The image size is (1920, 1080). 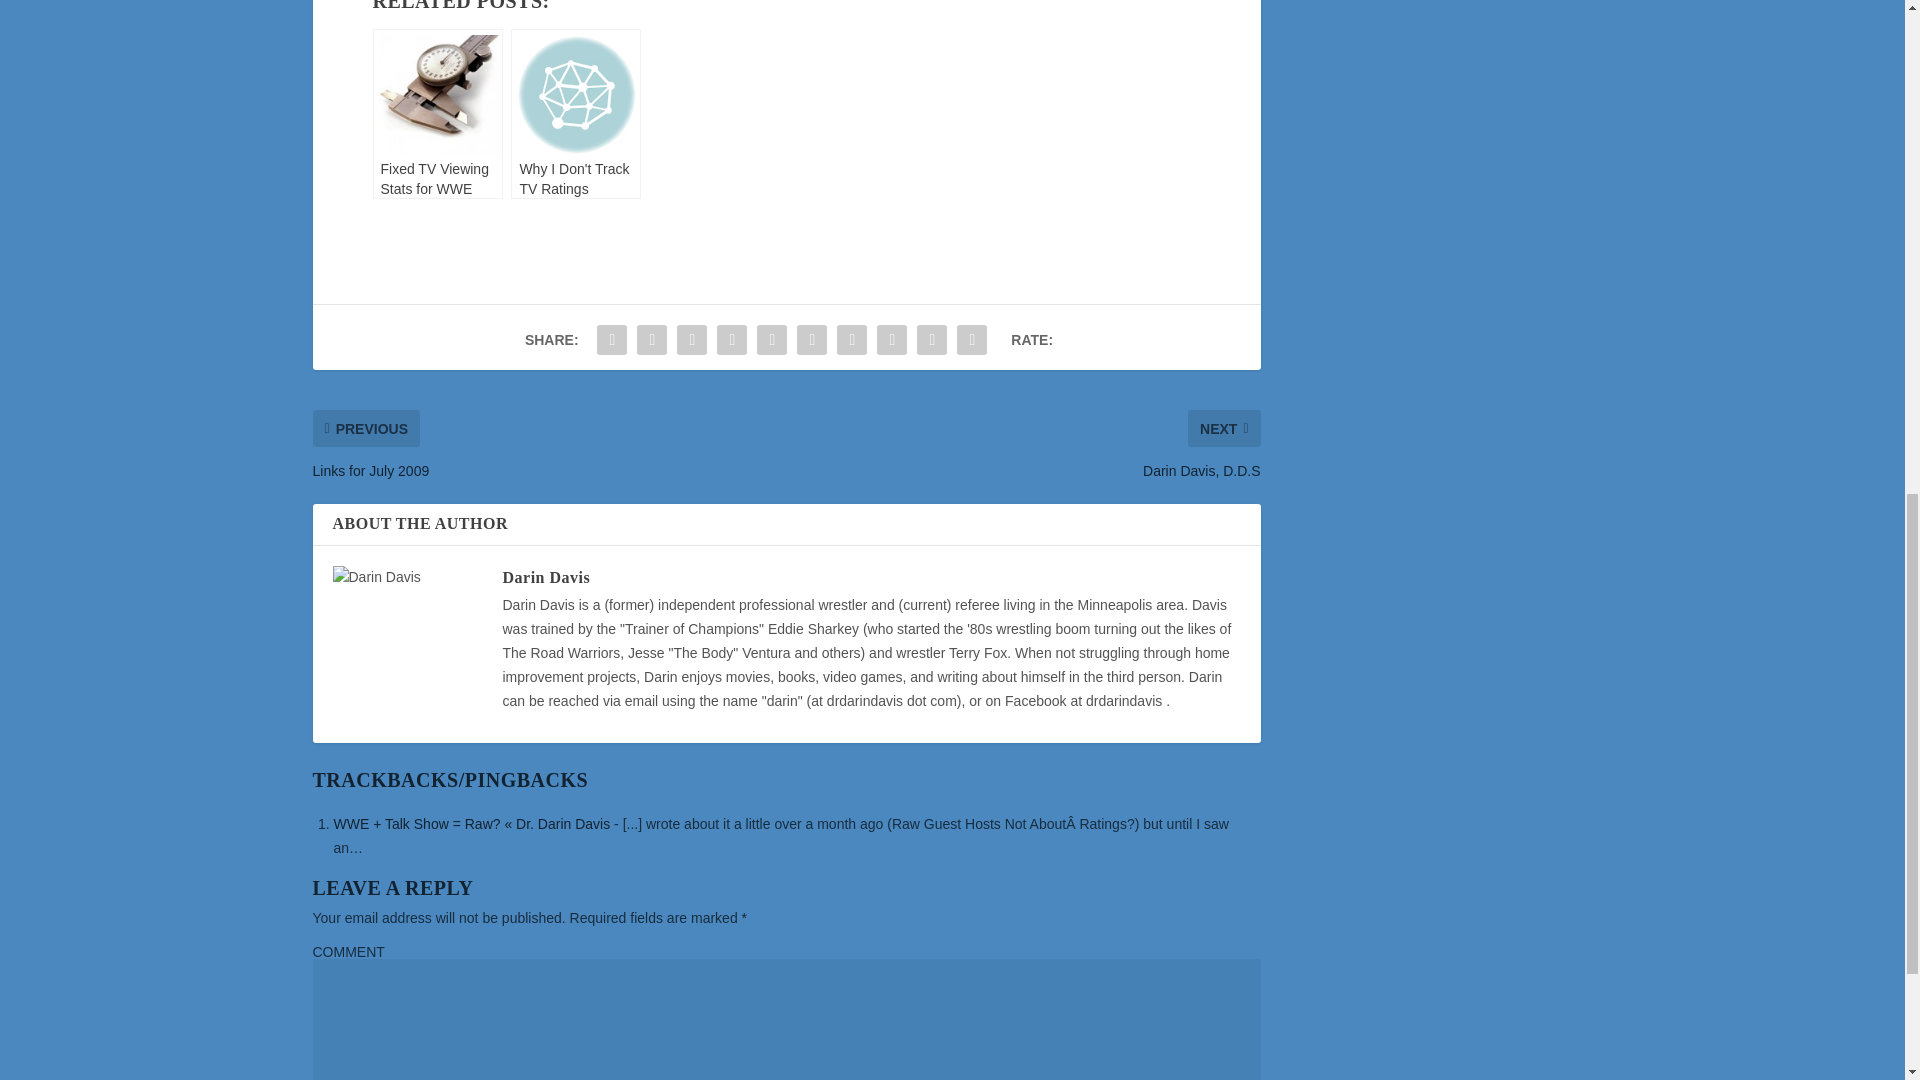 I want to click on Share "Raw Guest Hosts Not About Ratings?" via LinkedIn, so click(x=811, y=339).